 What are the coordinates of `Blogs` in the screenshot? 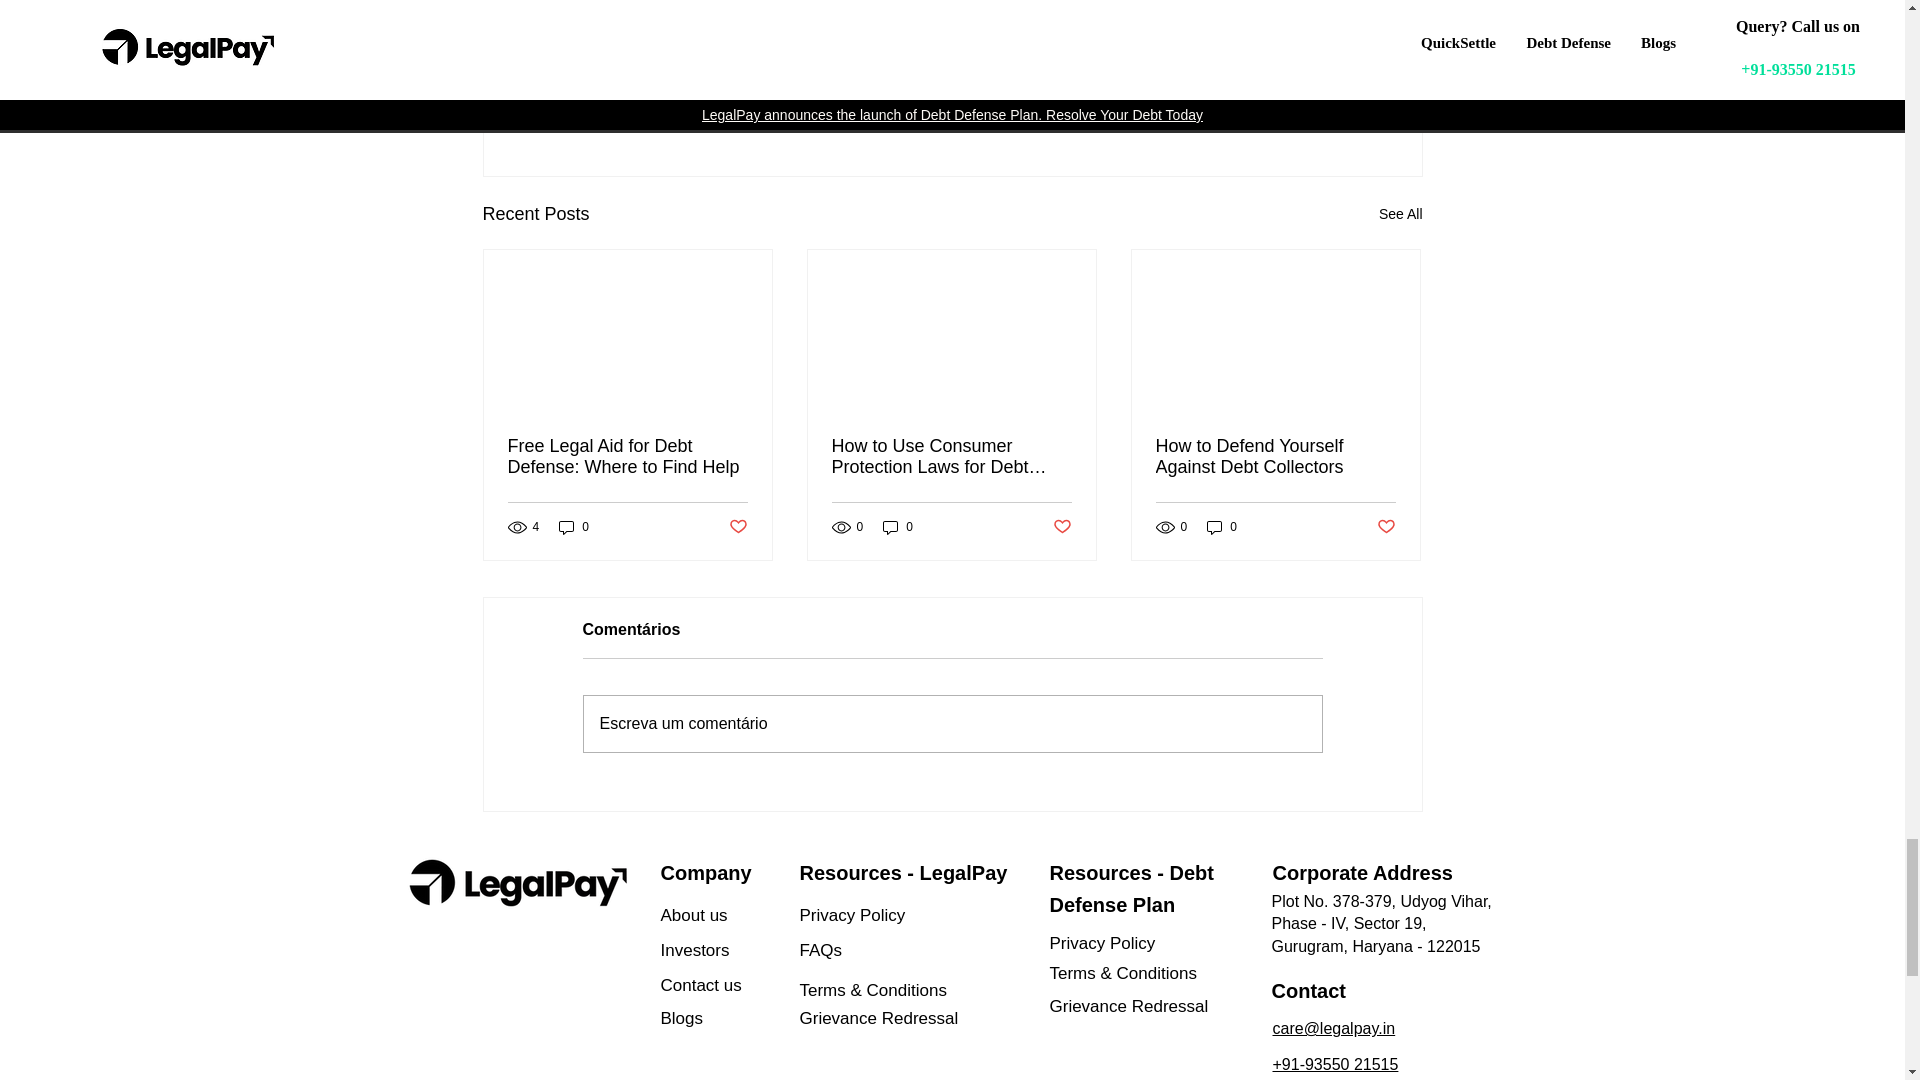 It's located at (1304, 46).